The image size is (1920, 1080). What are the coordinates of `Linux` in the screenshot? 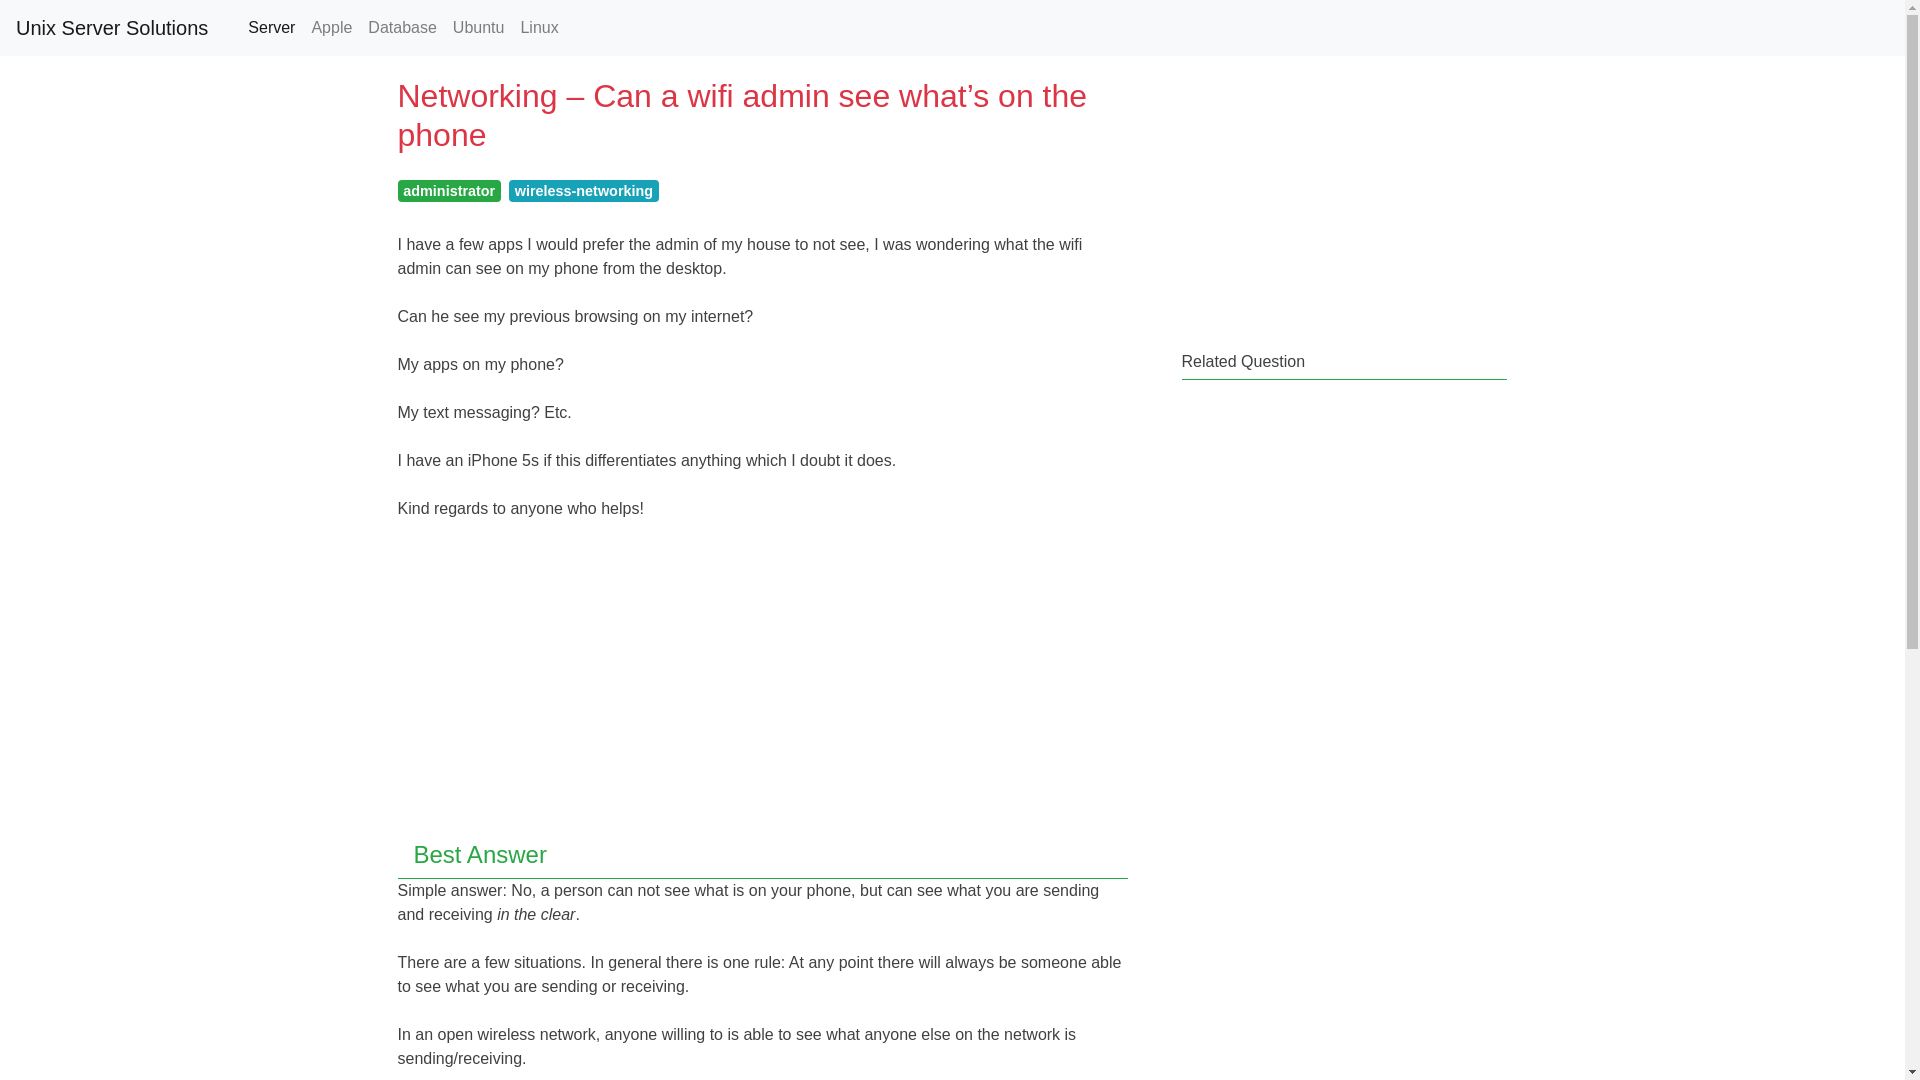 It's located at (539, 27).